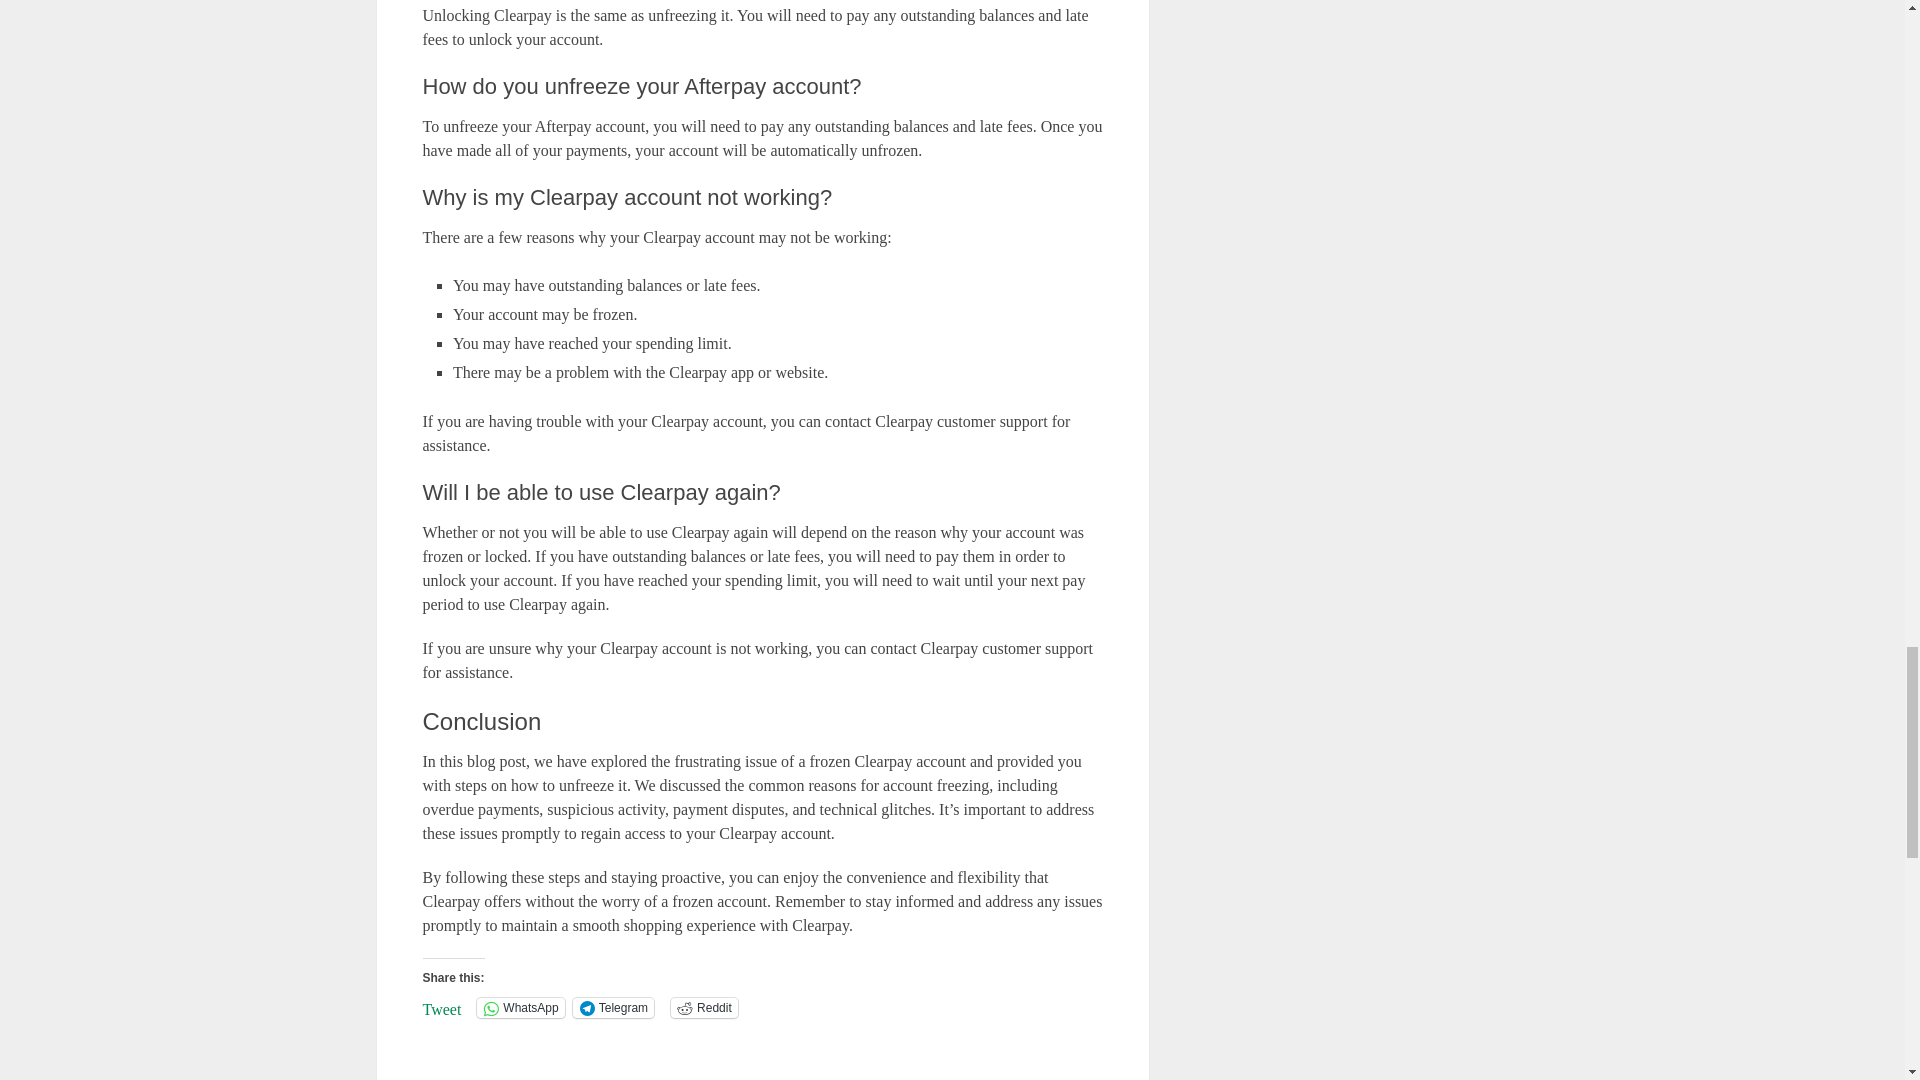 The height and width of the screenshot is (1080, 1920). Describe the element at coordinates (520, 1008) in the screenshot. I see `Click to share on WhatsApp` at that location.